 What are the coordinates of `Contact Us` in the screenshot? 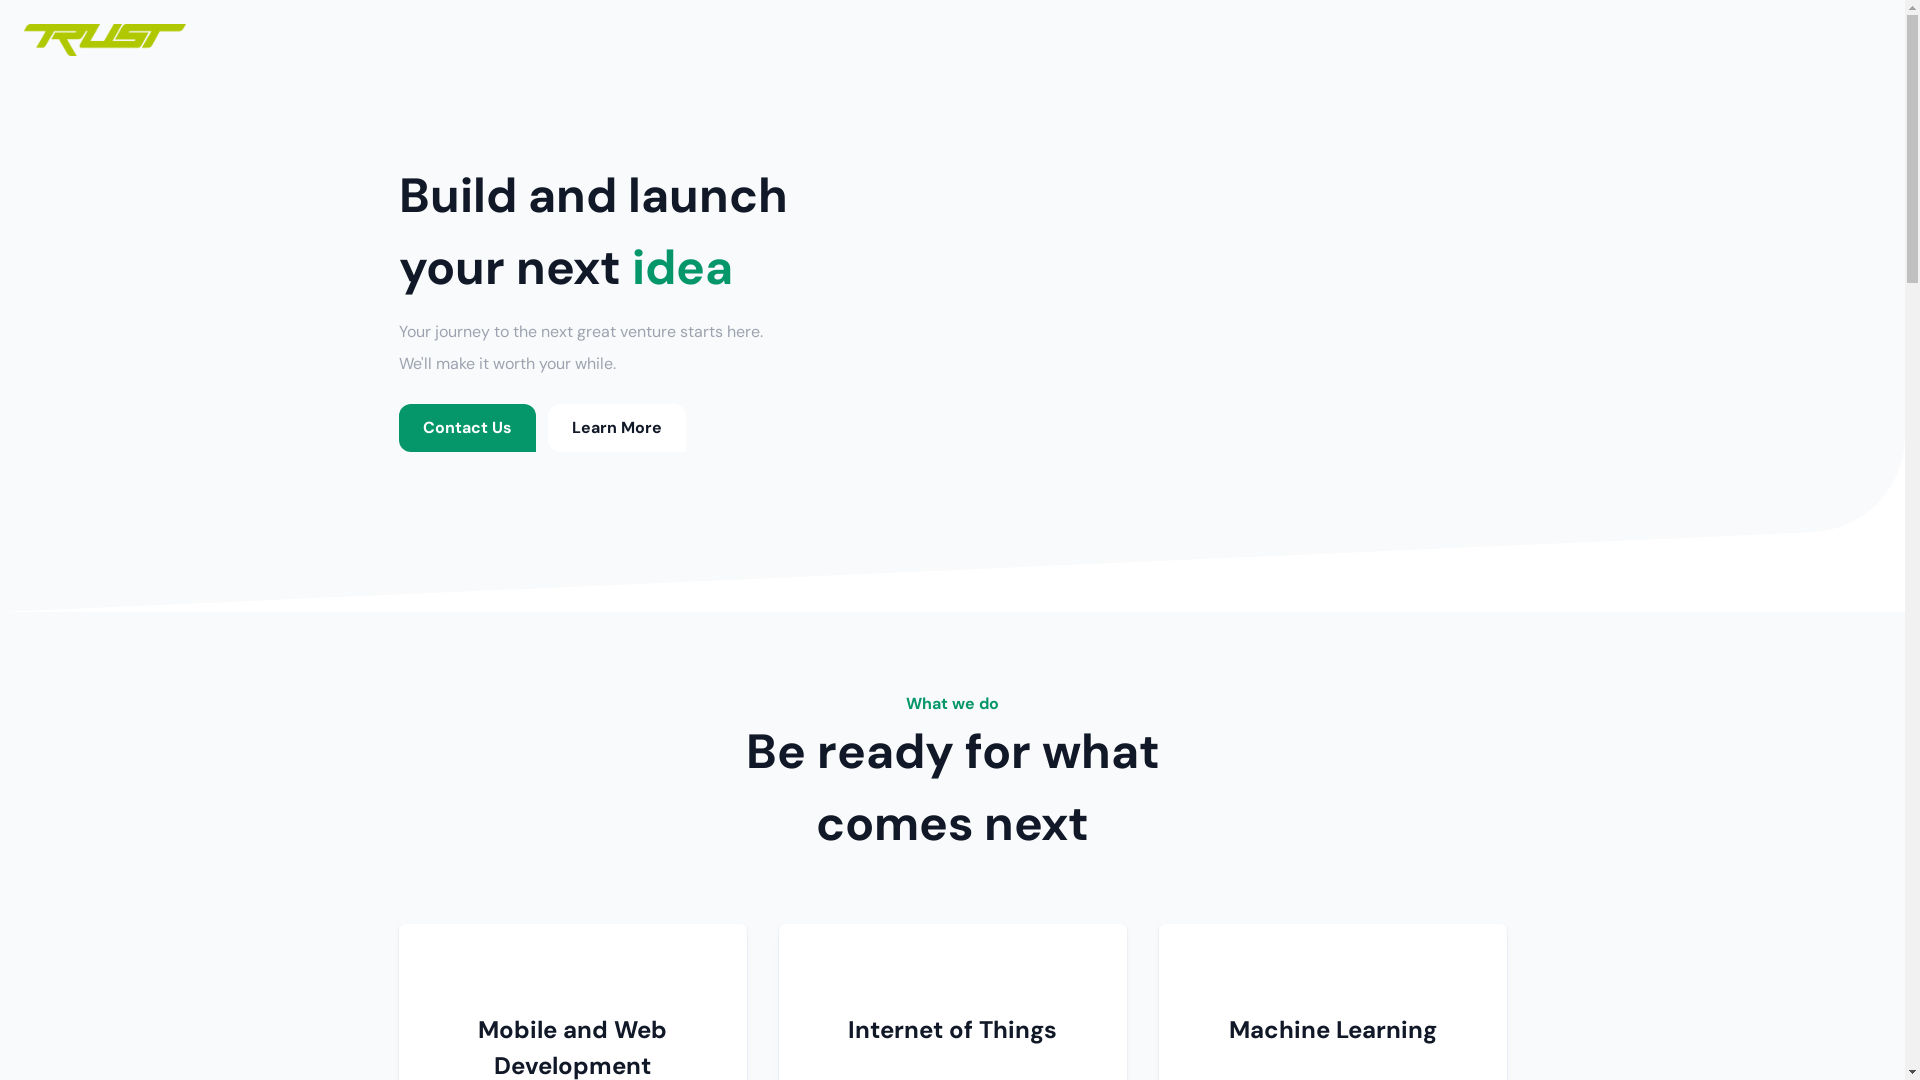 It's located at (466, 428).